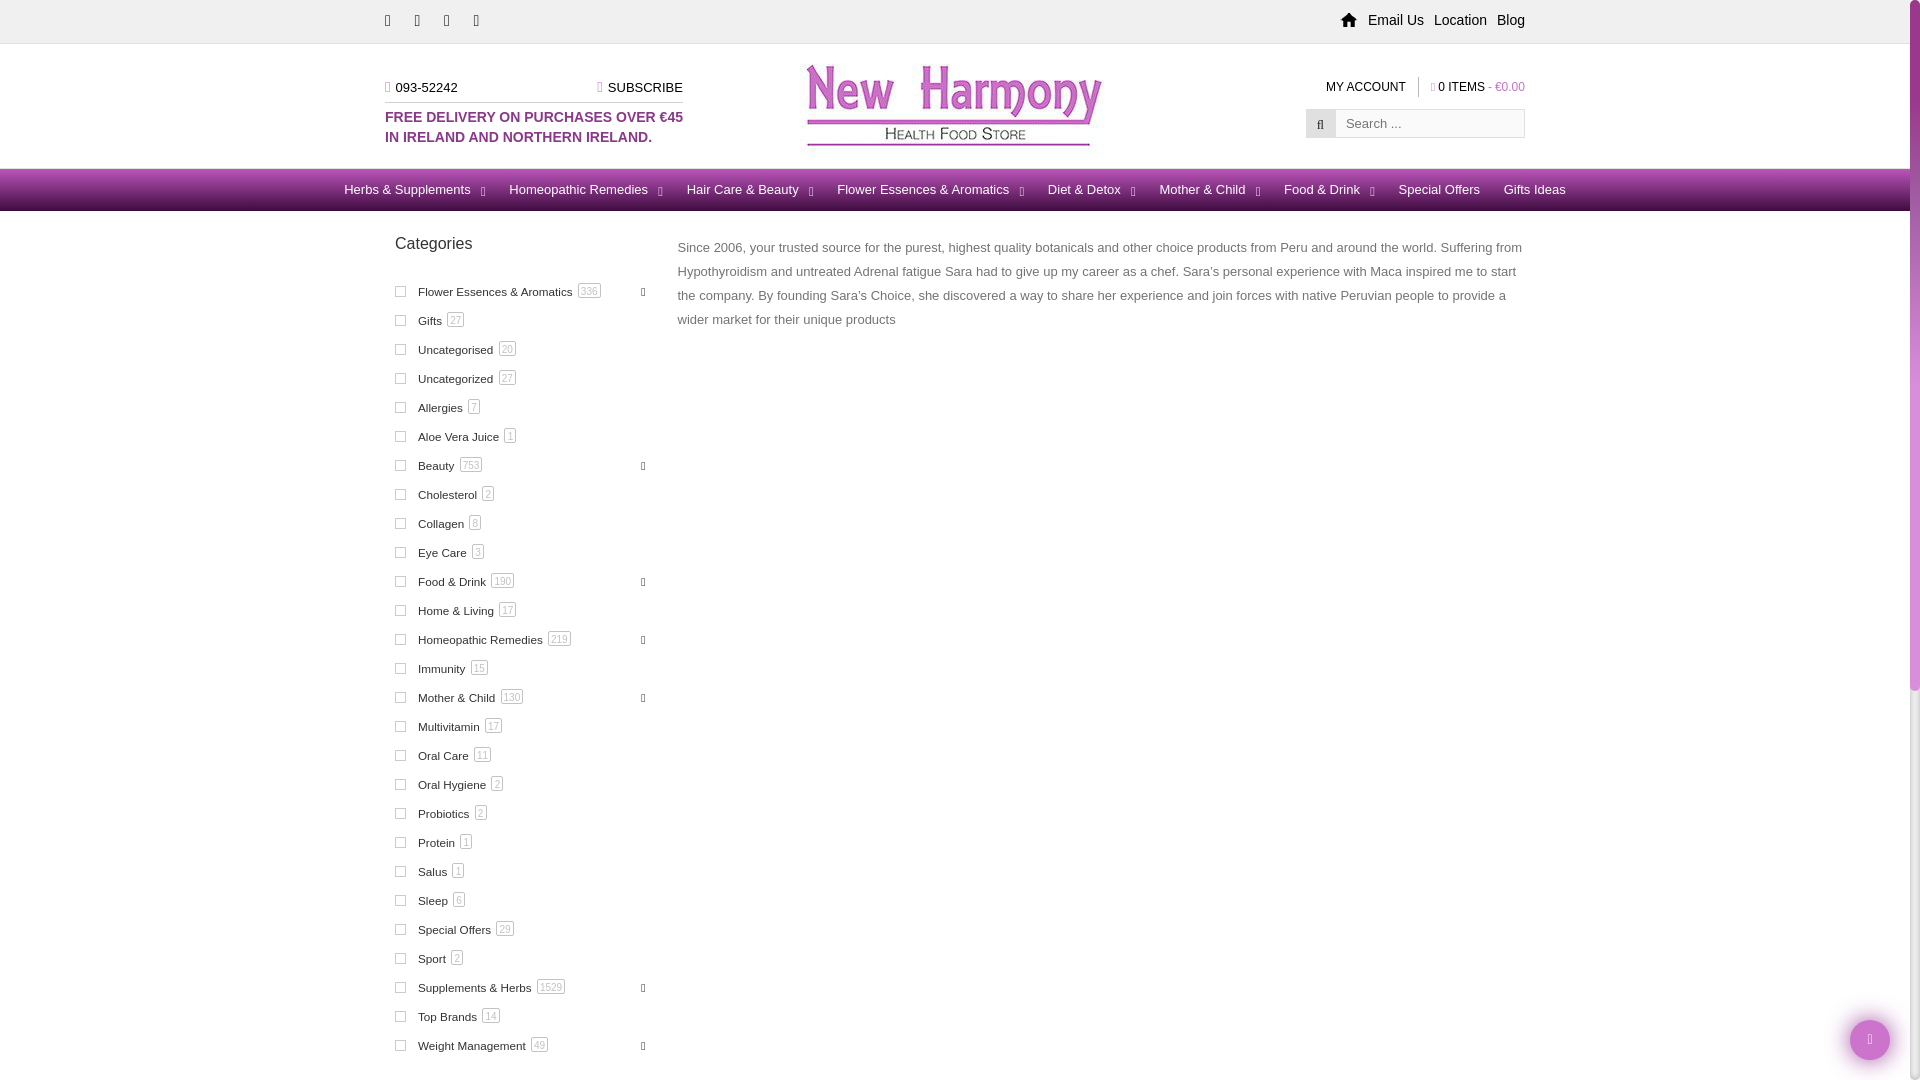  I want to click on SUBSCRIBE, so click(646, 87).